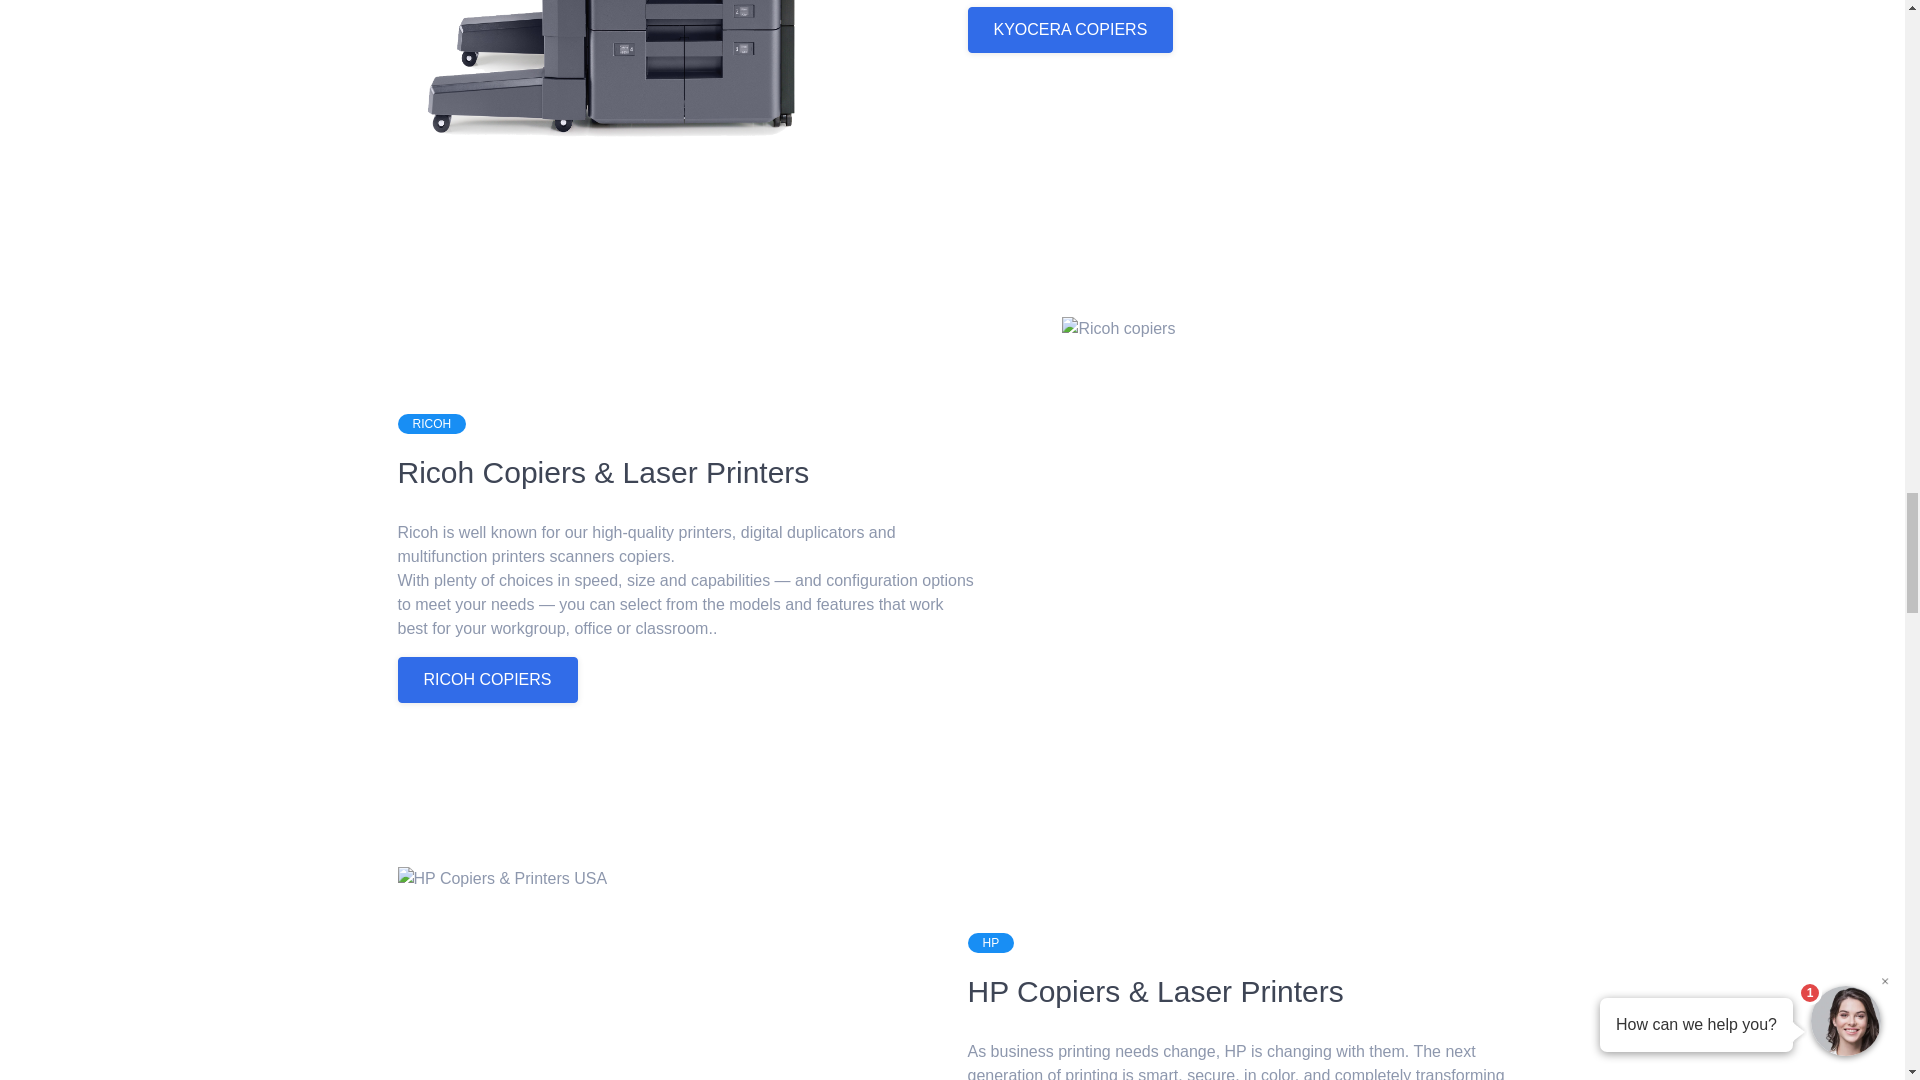 The height and width of the screenshot is (1080, 1920). I want to click on RICOH COPIERS, so click(487, 680).